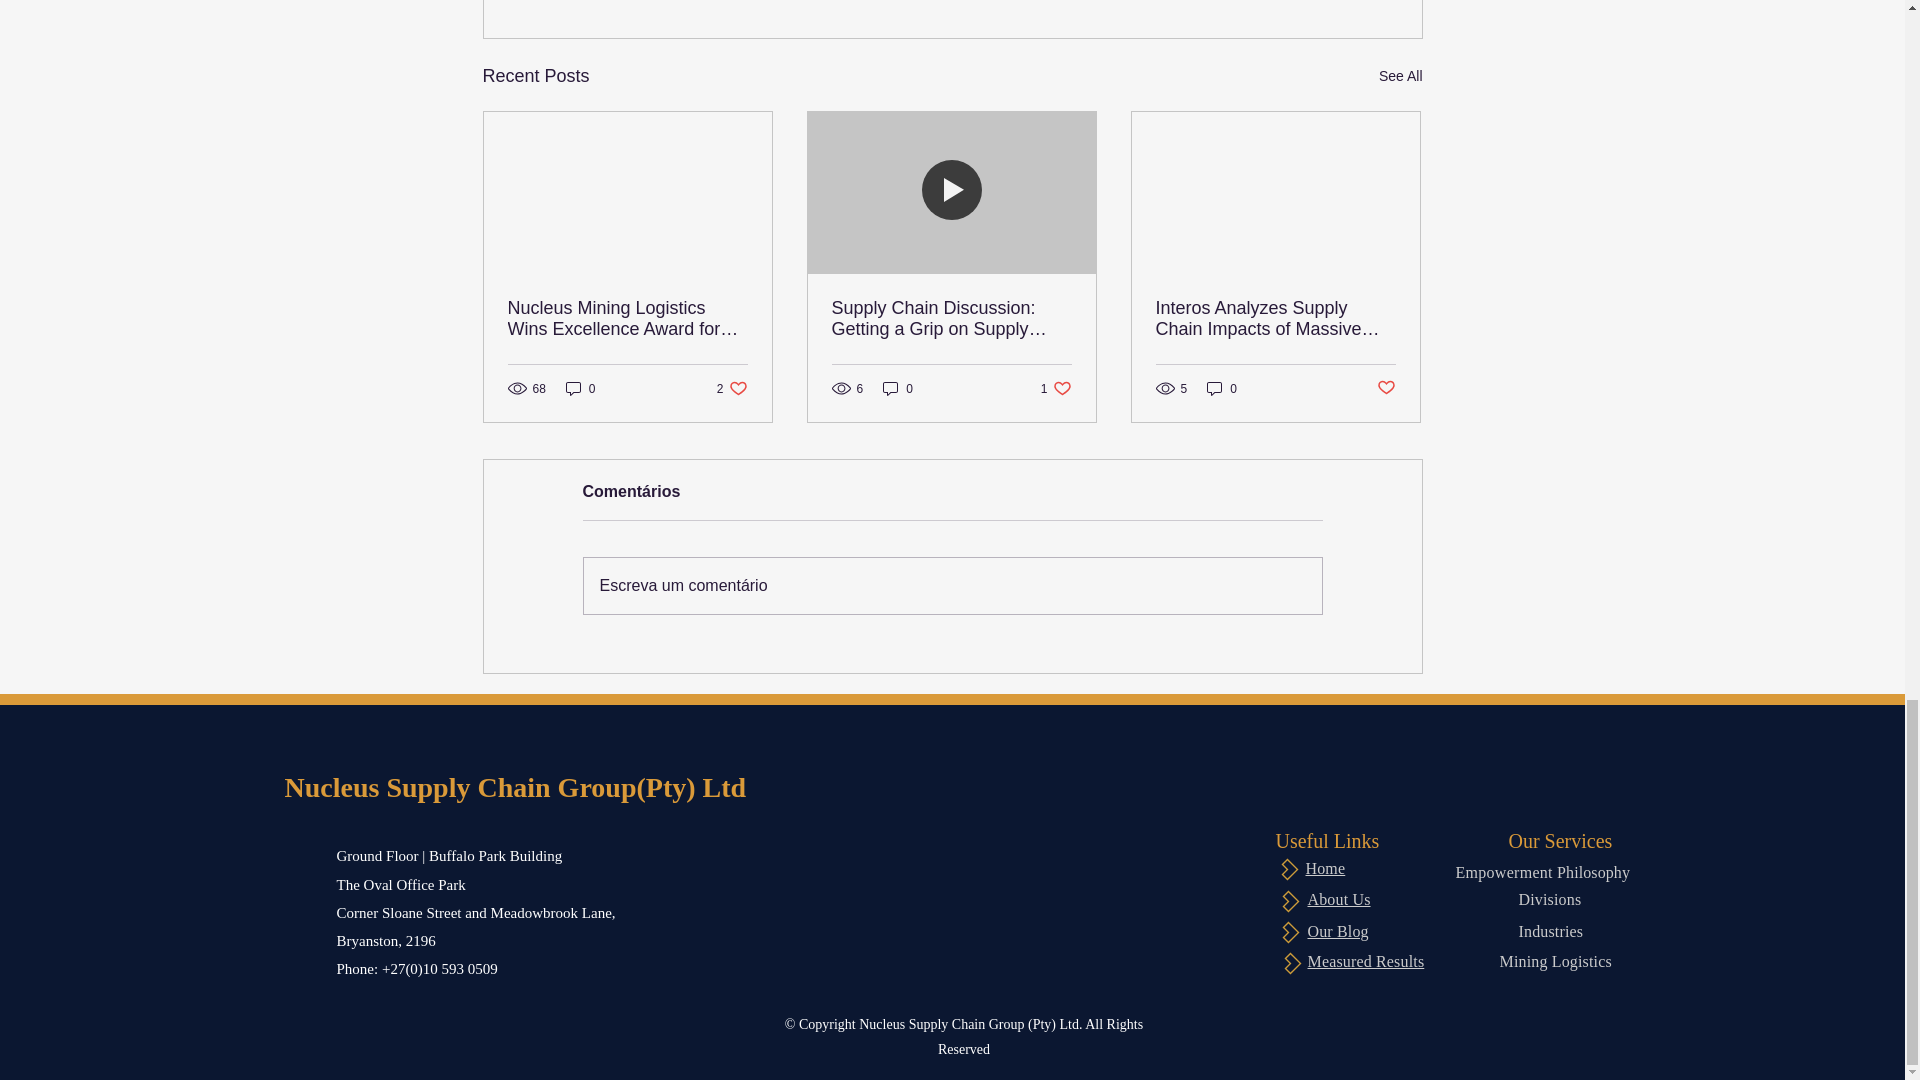 This screenshot has width=1920, height=1080. What do you see at coordinates (1400, 76) in the screenshot?
I see `See All` at bounding box center [1400, 76].